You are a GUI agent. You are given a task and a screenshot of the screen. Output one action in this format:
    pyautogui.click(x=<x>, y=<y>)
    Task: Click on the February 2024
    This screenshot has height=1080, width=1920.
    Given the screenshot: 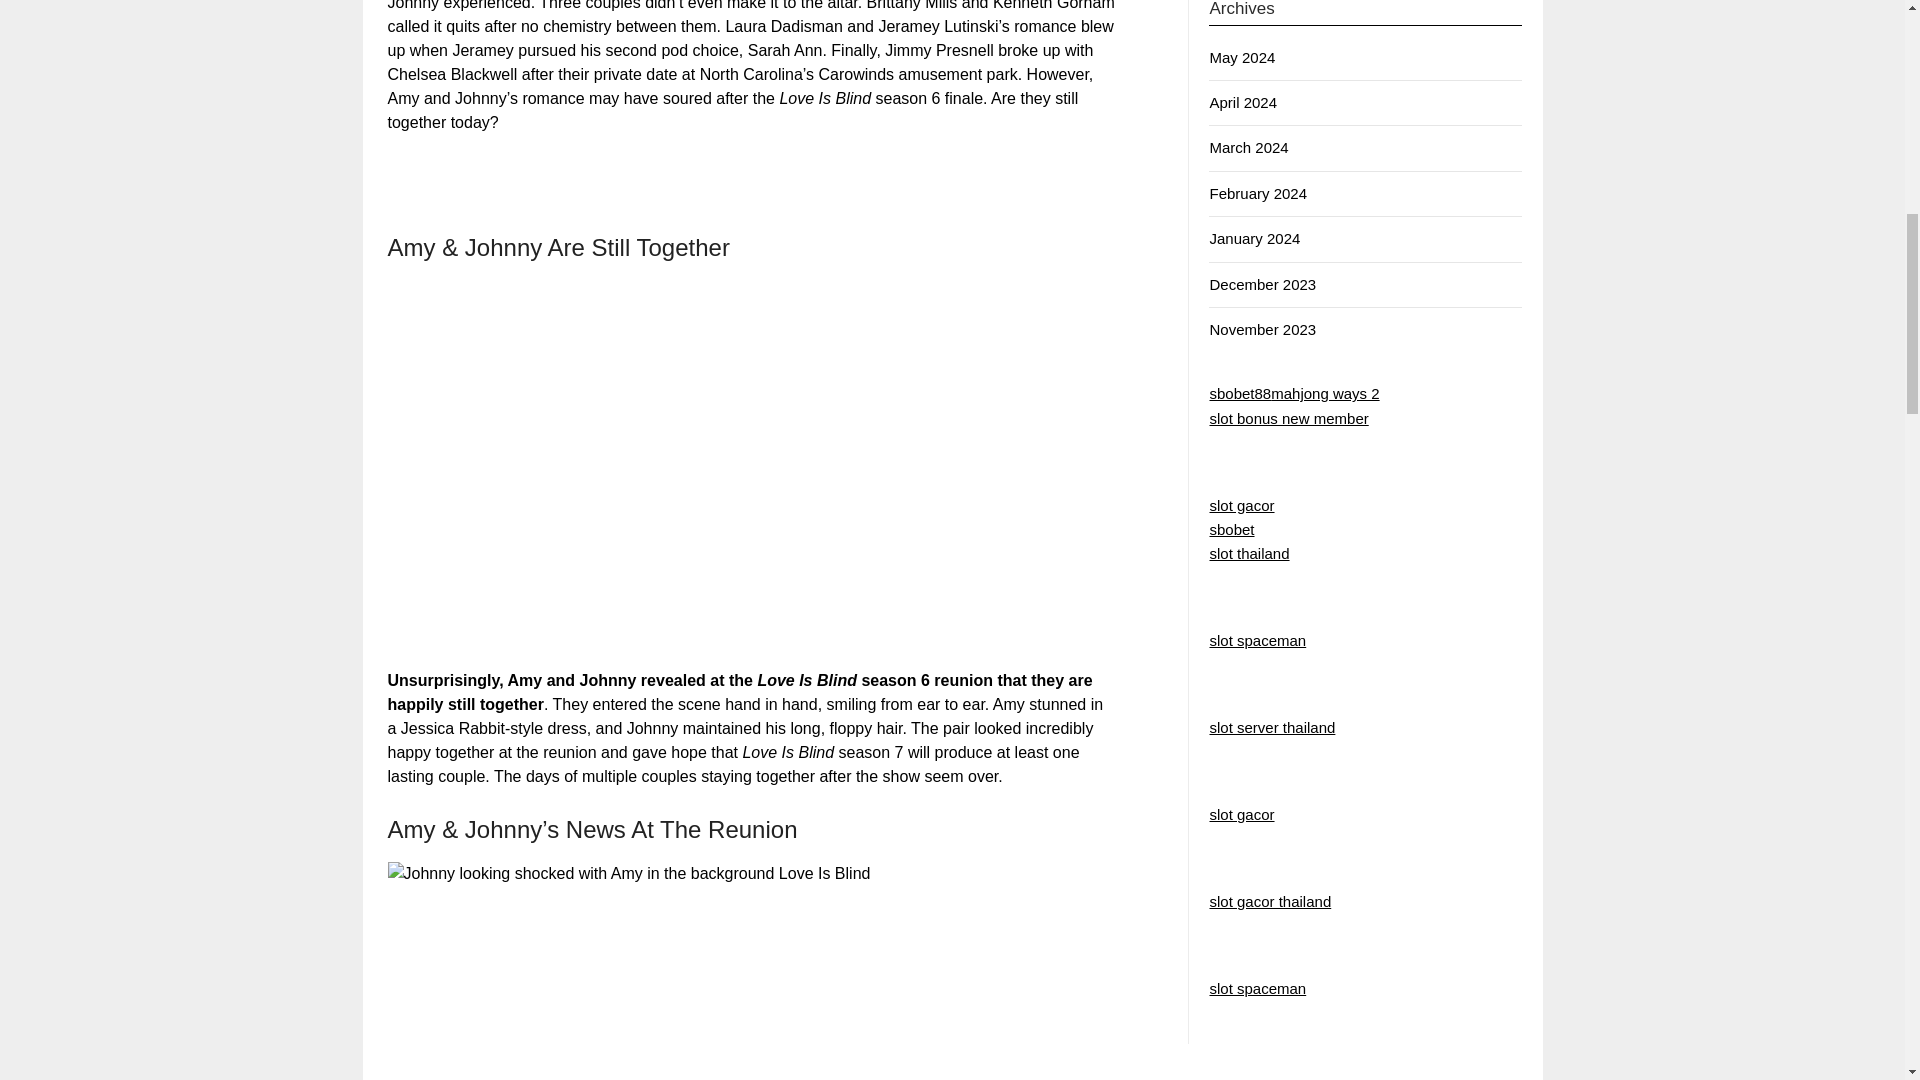 What is the action you would take?
    pyautogui.click(x=1258, y=192)
    